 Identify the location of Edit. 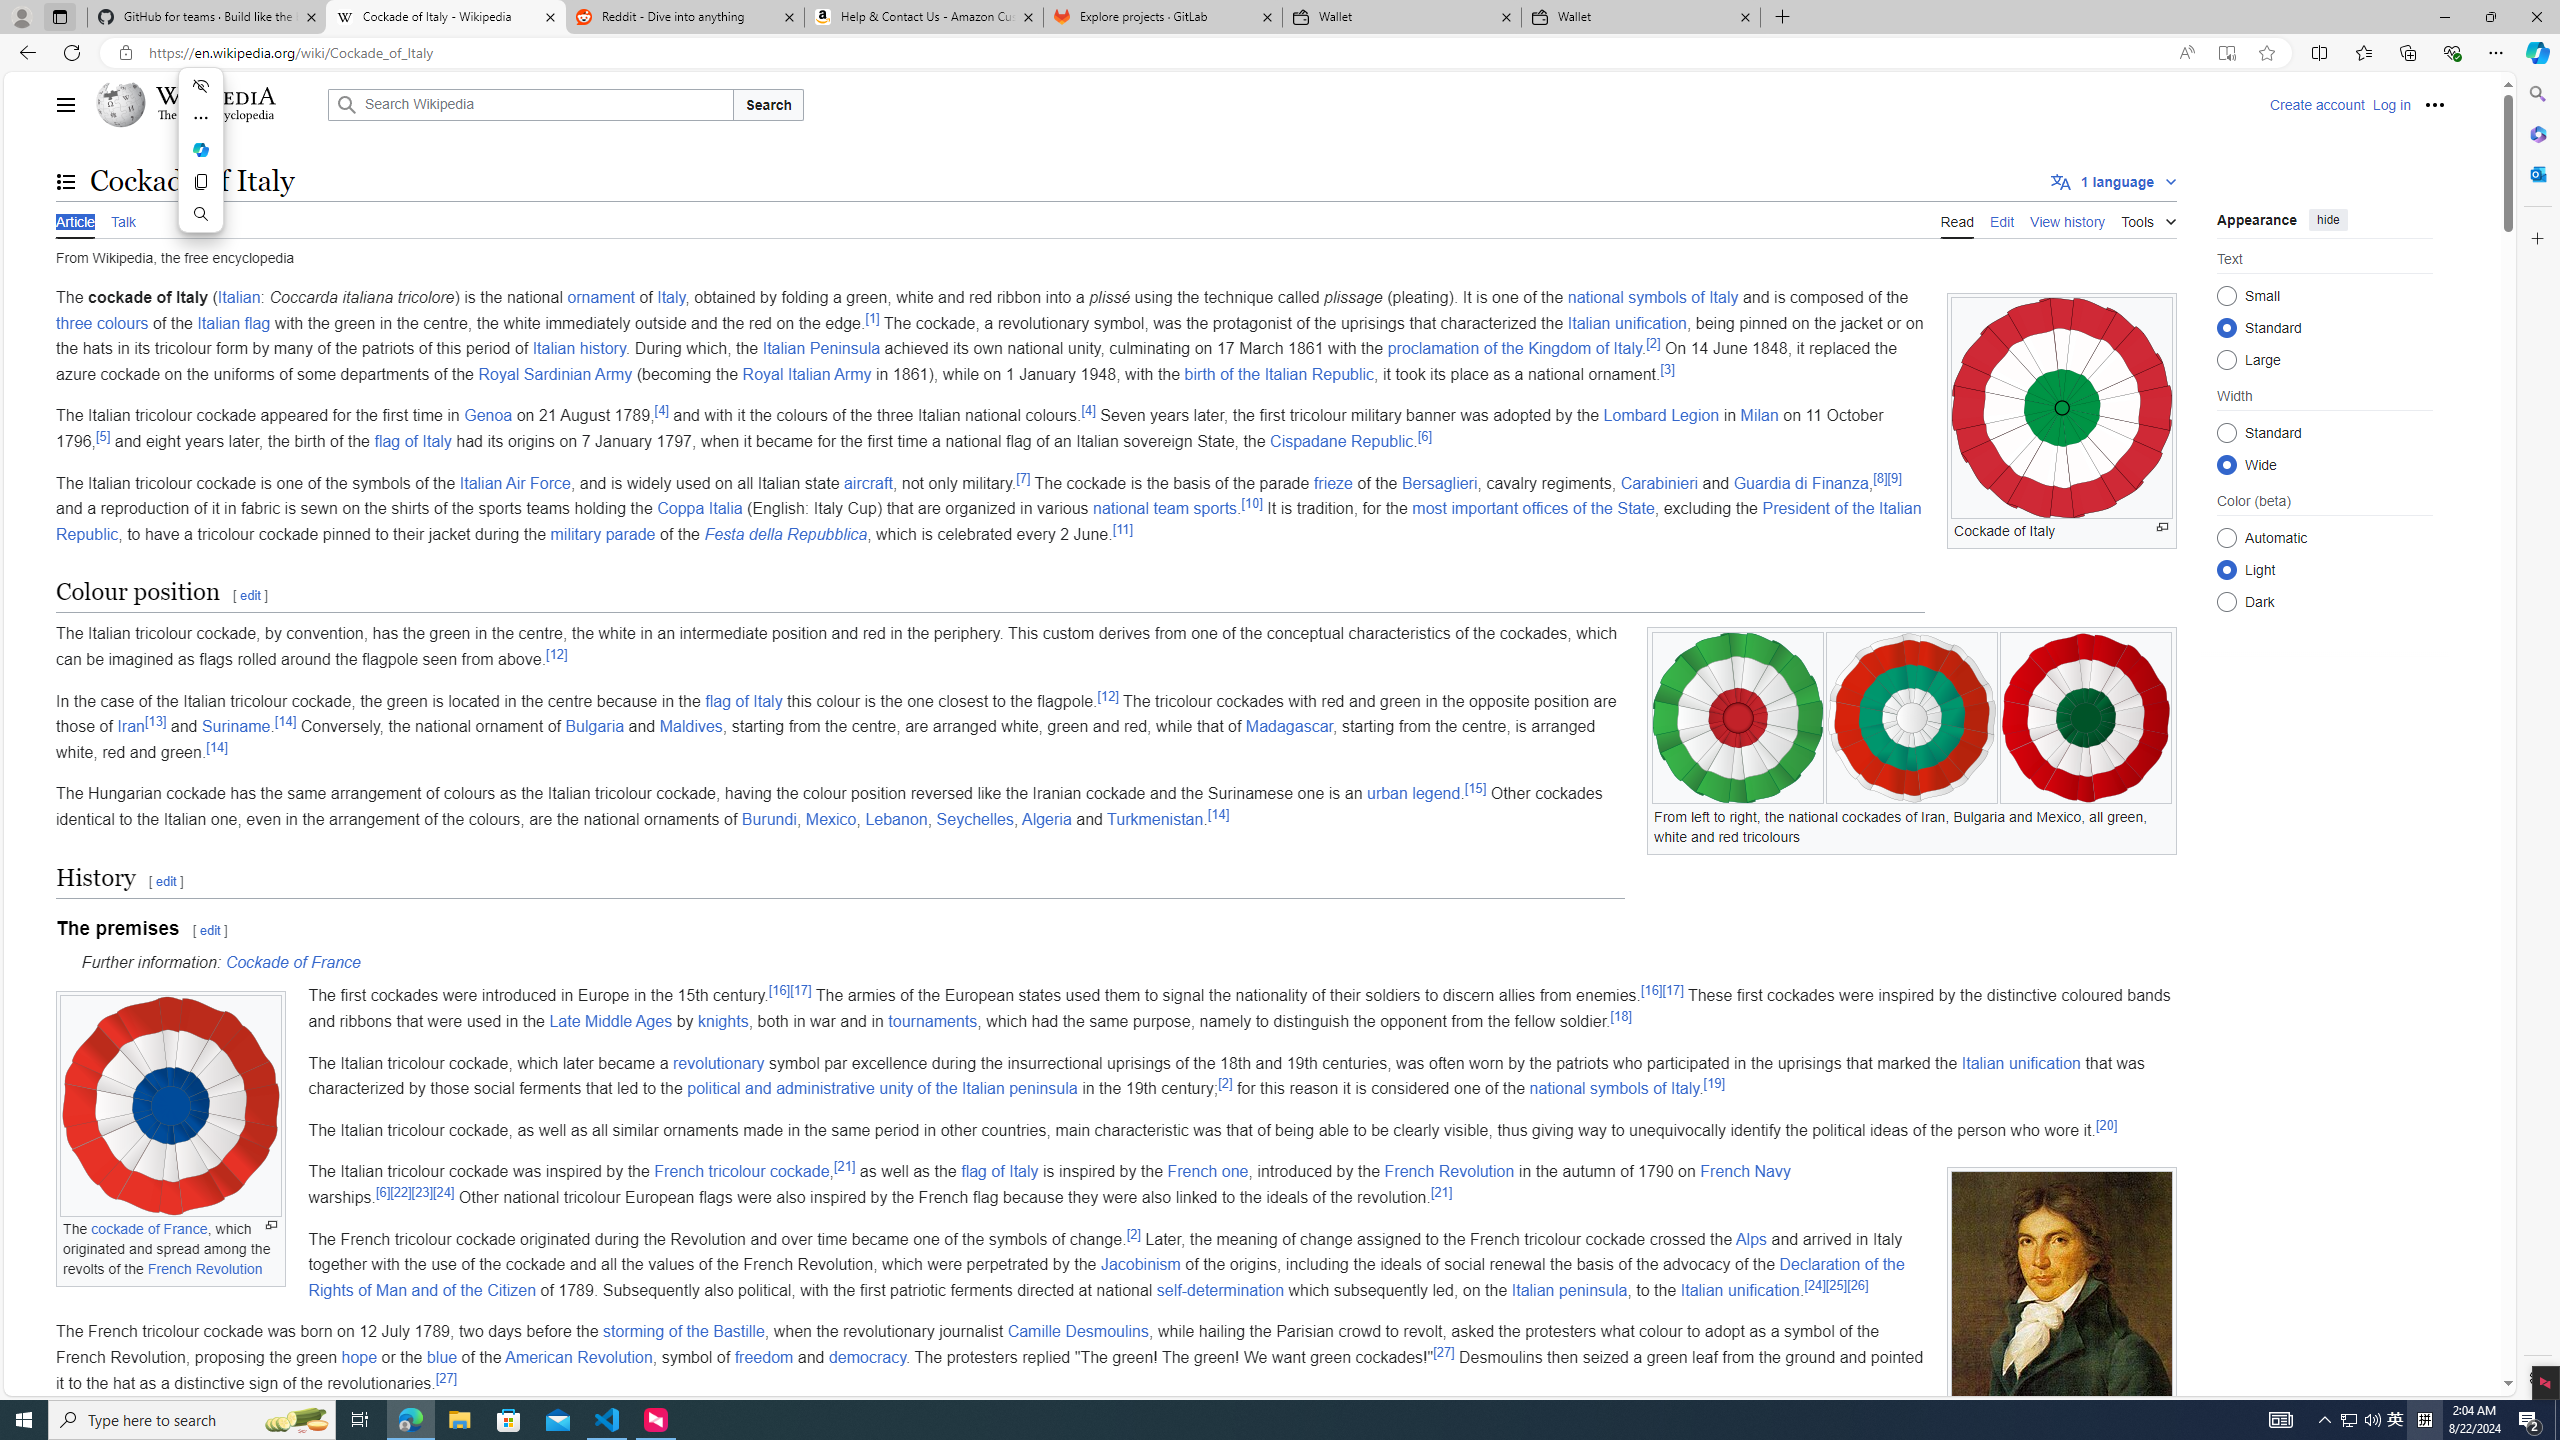
(2002, 219).